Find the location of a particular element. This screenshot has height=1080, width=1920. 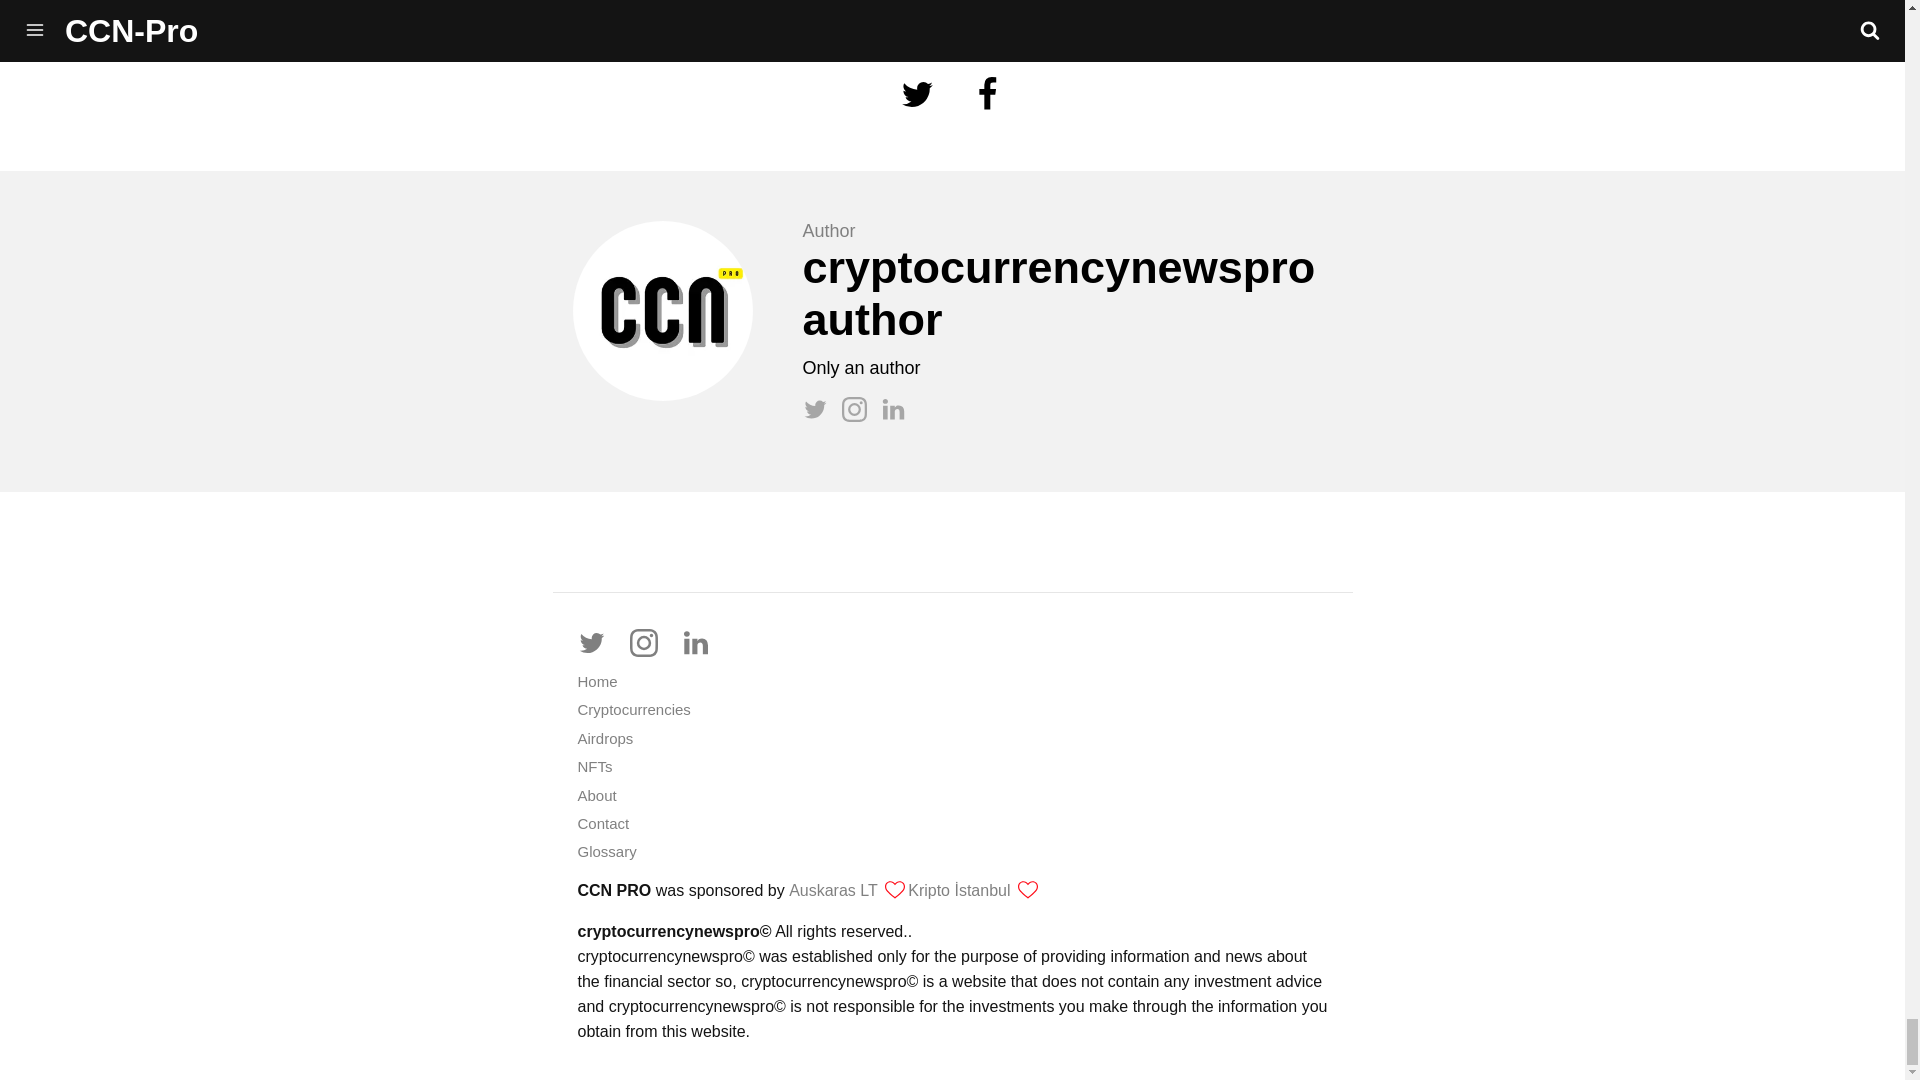

cryptocurrencynewspro author is located at coordinates (1058, 292).